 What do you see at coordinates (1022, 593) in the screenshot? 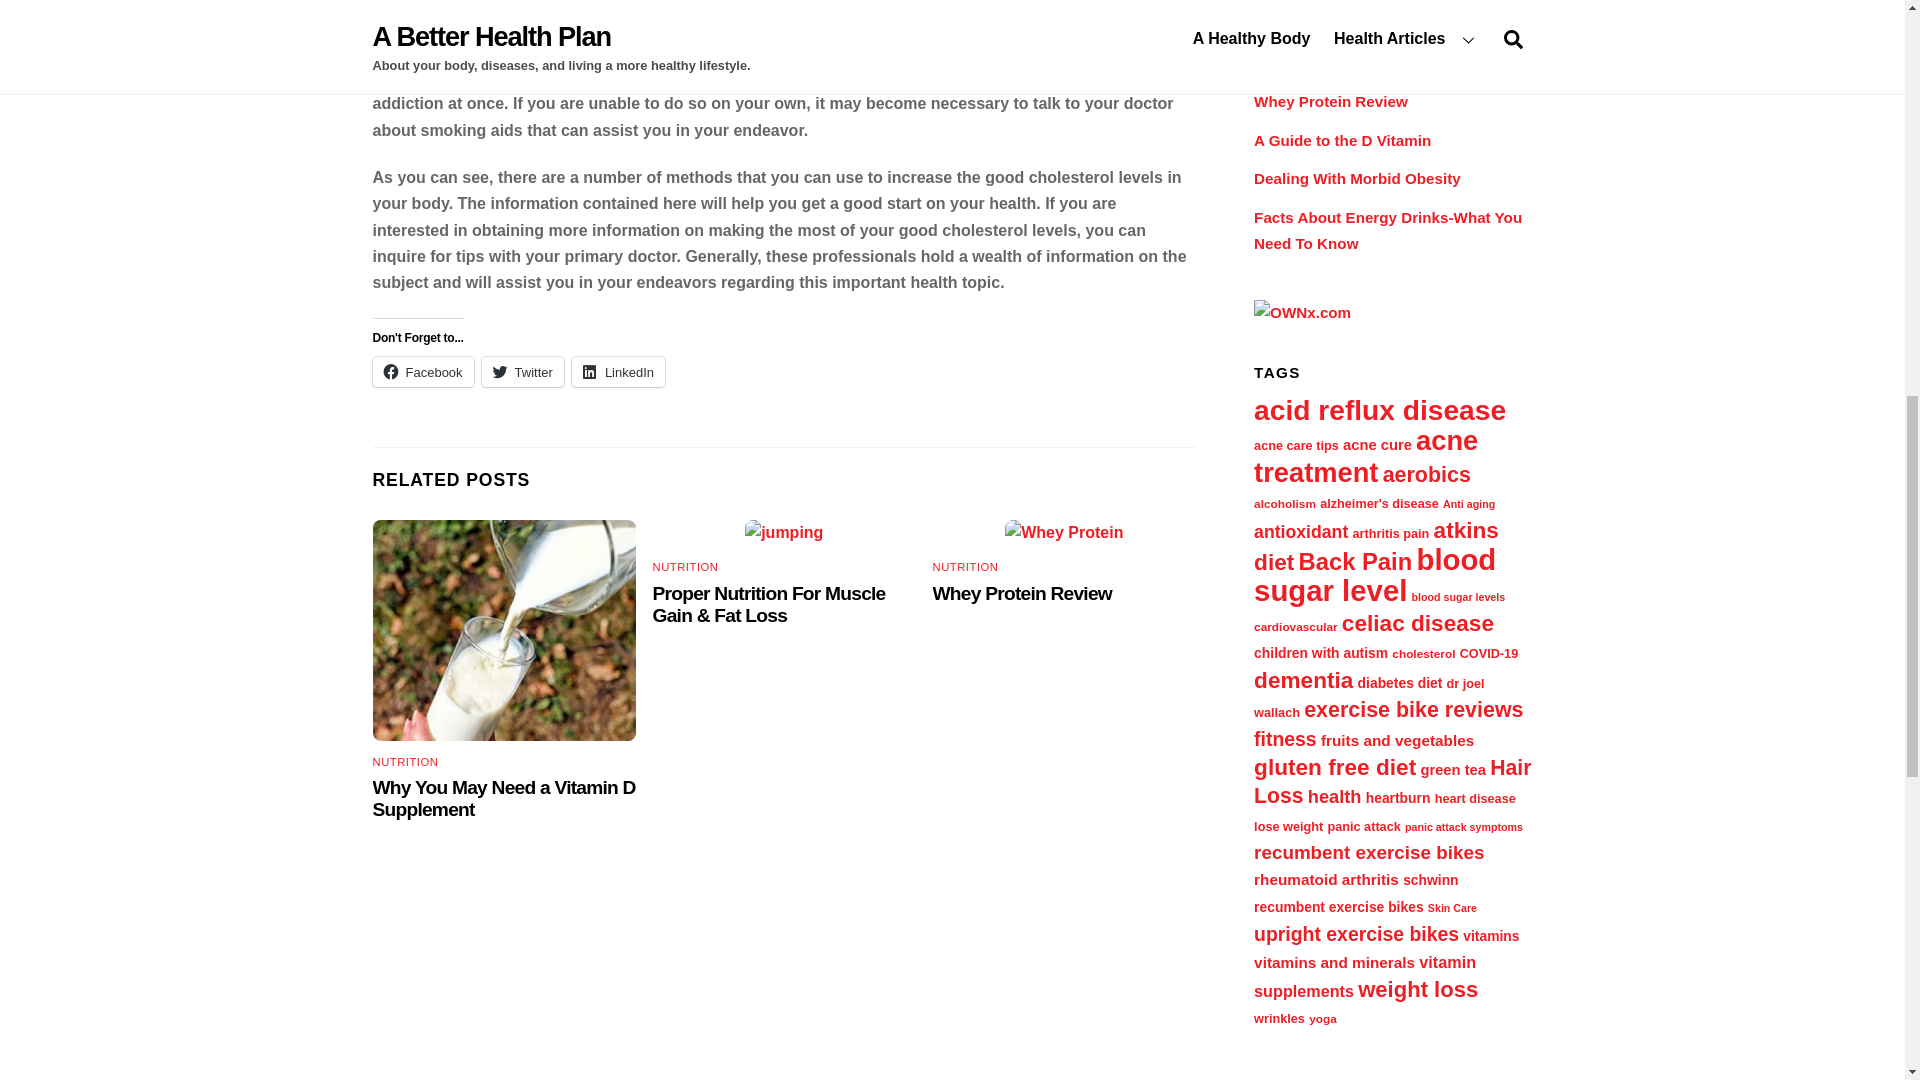
I see `Whey Protein Review` at bounding box center [1022, 593].